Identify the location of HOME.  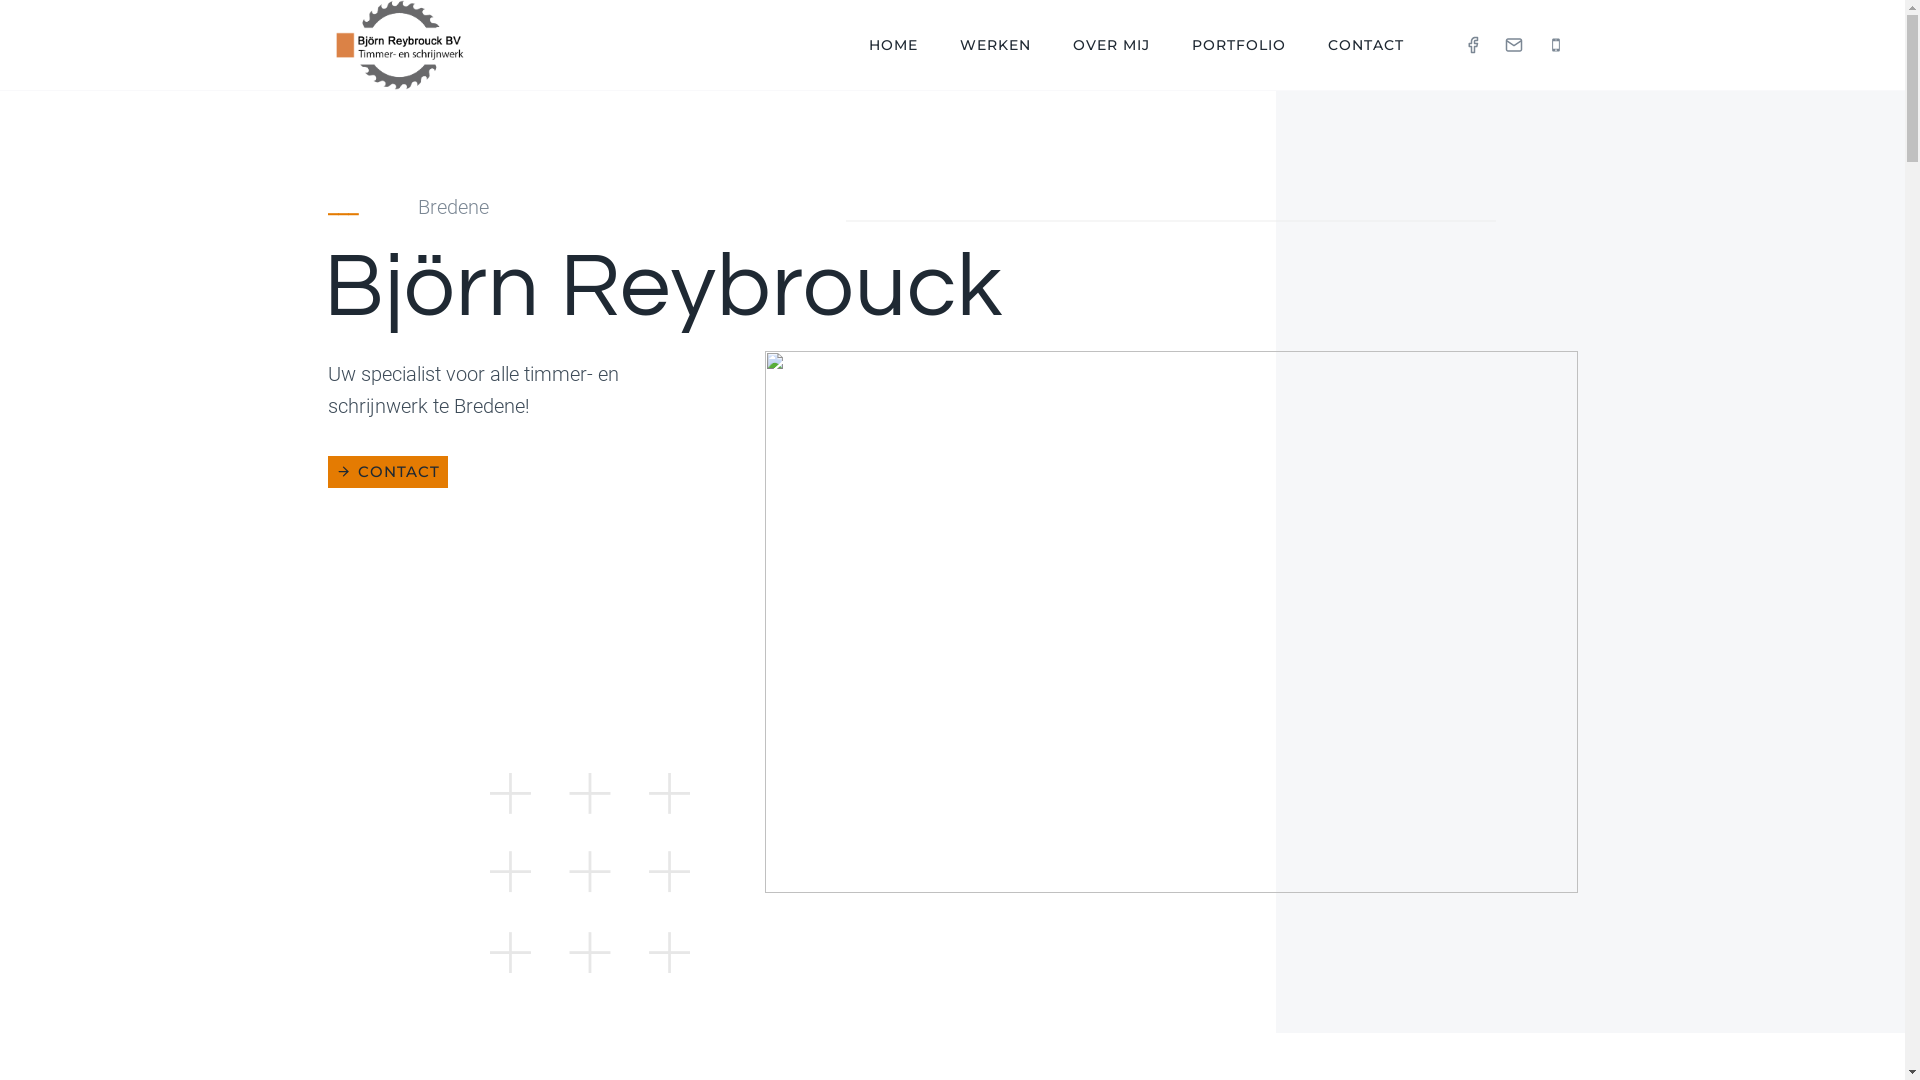
(894, 46).